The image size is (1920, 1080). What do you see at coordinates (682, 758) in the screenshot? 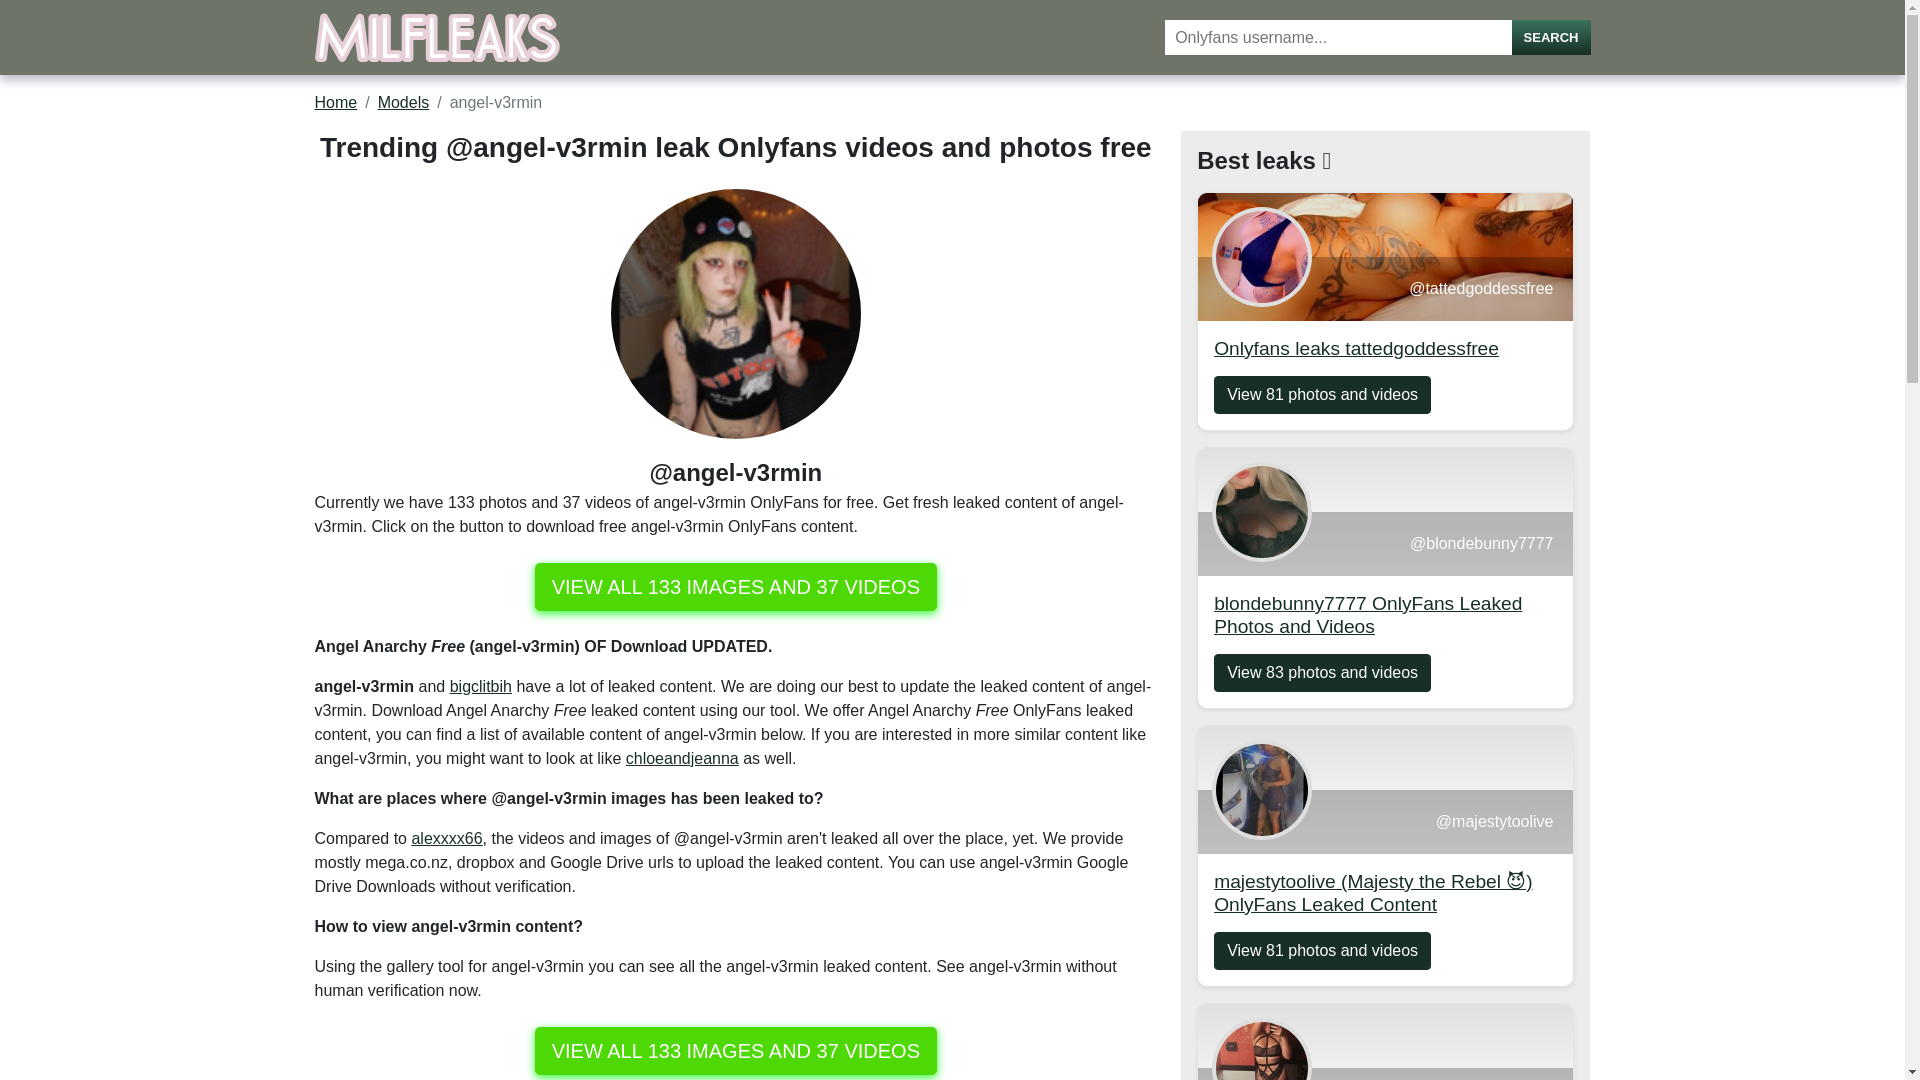
I see `chloeandjeanna` at bounding box center [682, 758].